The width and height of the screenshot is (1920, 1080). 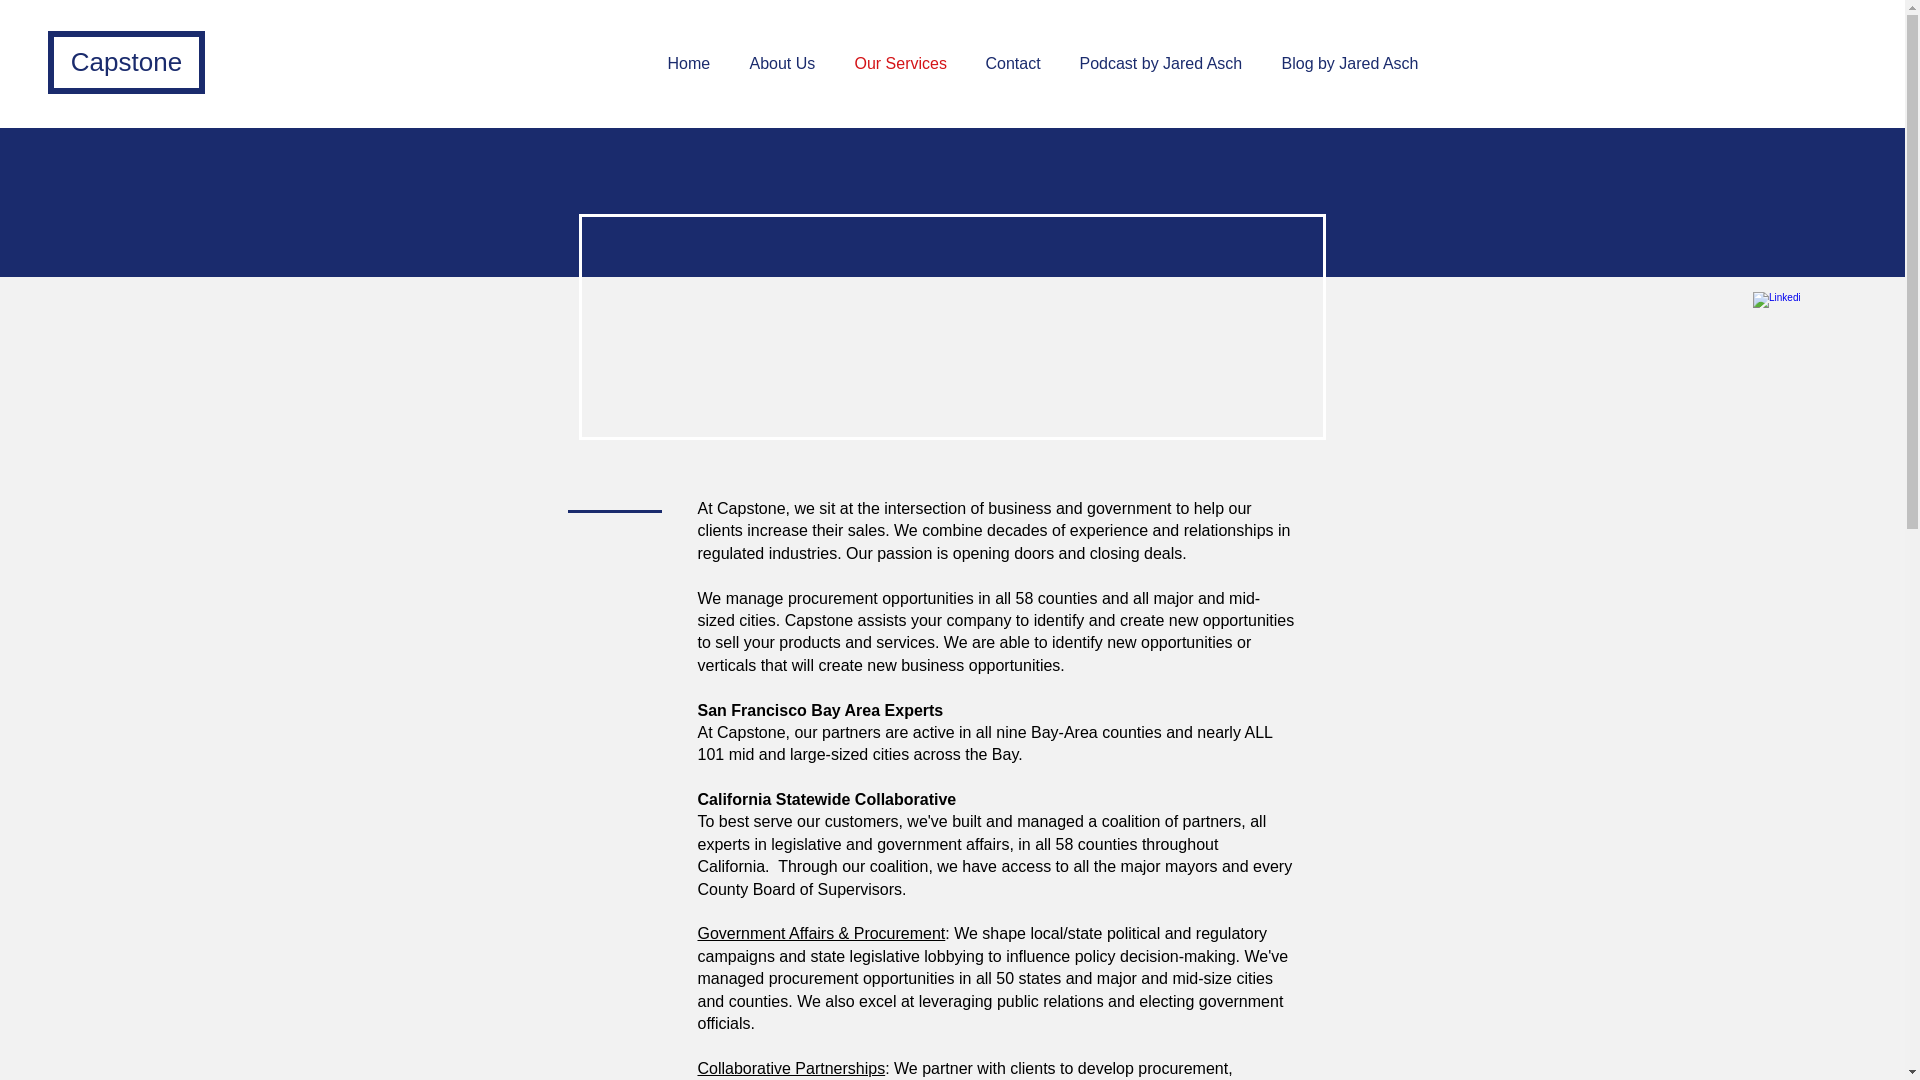 What do you see at coordinates (1353, 63) in the screenshot?
I see `Blog by Jared Asch` at bounding box center [1353, 63].